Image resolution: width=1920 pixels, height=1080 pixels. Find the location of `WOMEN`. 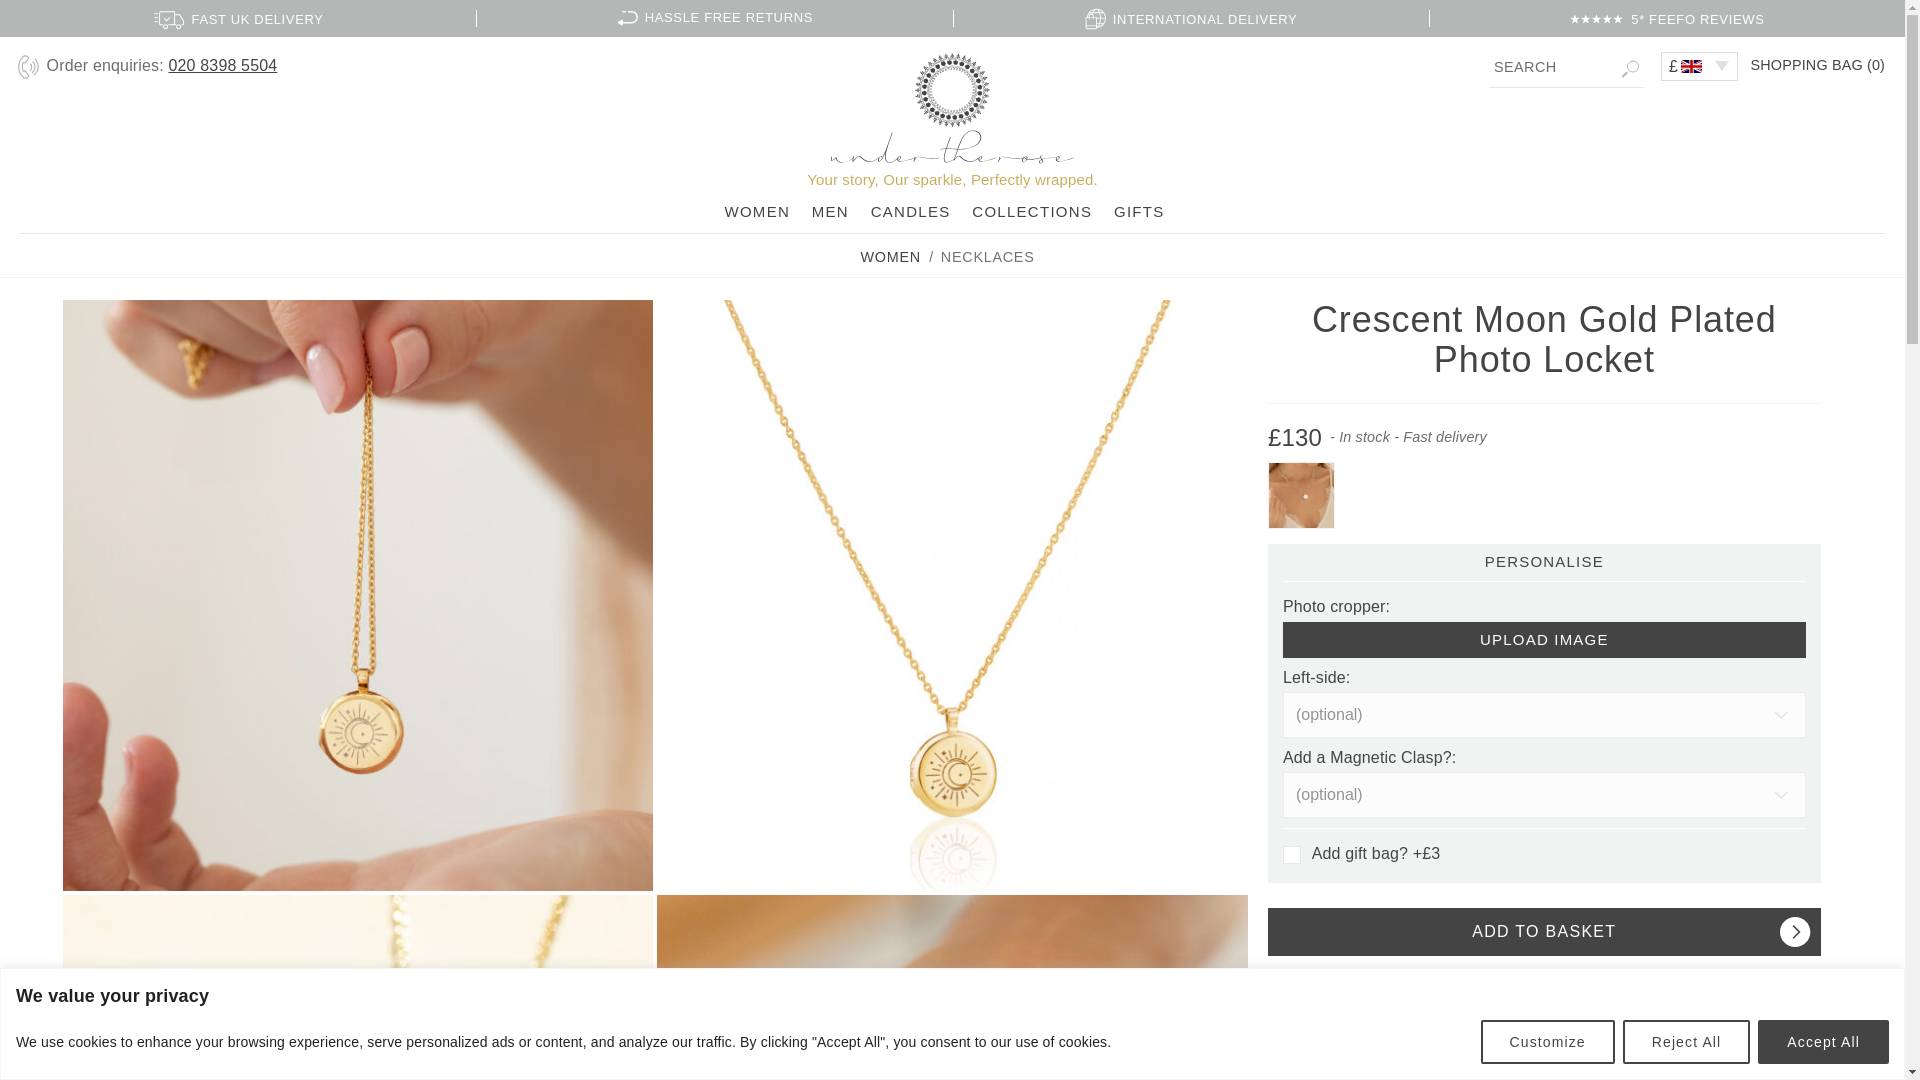

WOMEN is located at coordinates (756, 212).